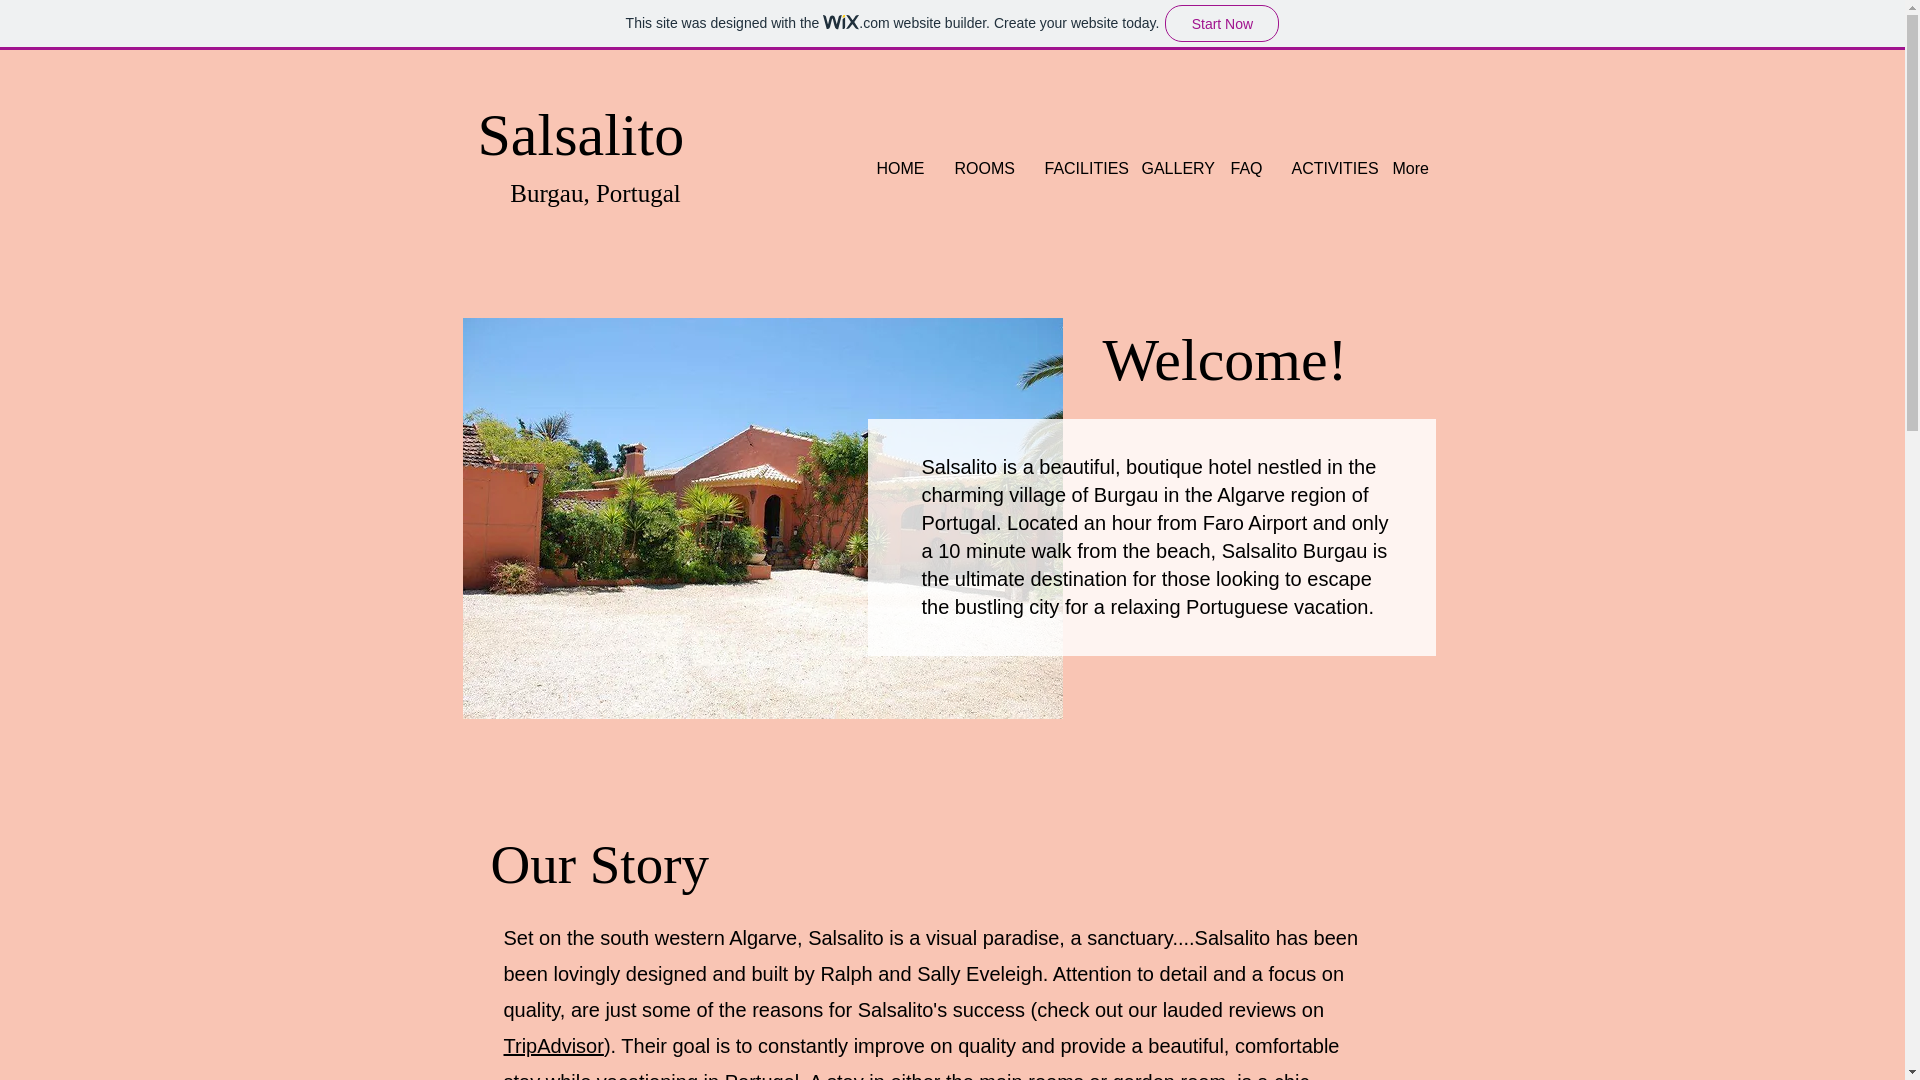 This screenshot has height=1080, width=1920. What do you see at coordinates (554, 1046) in the screenshot?
I see `TripAdvisor` at bounding box center [554, 1046].